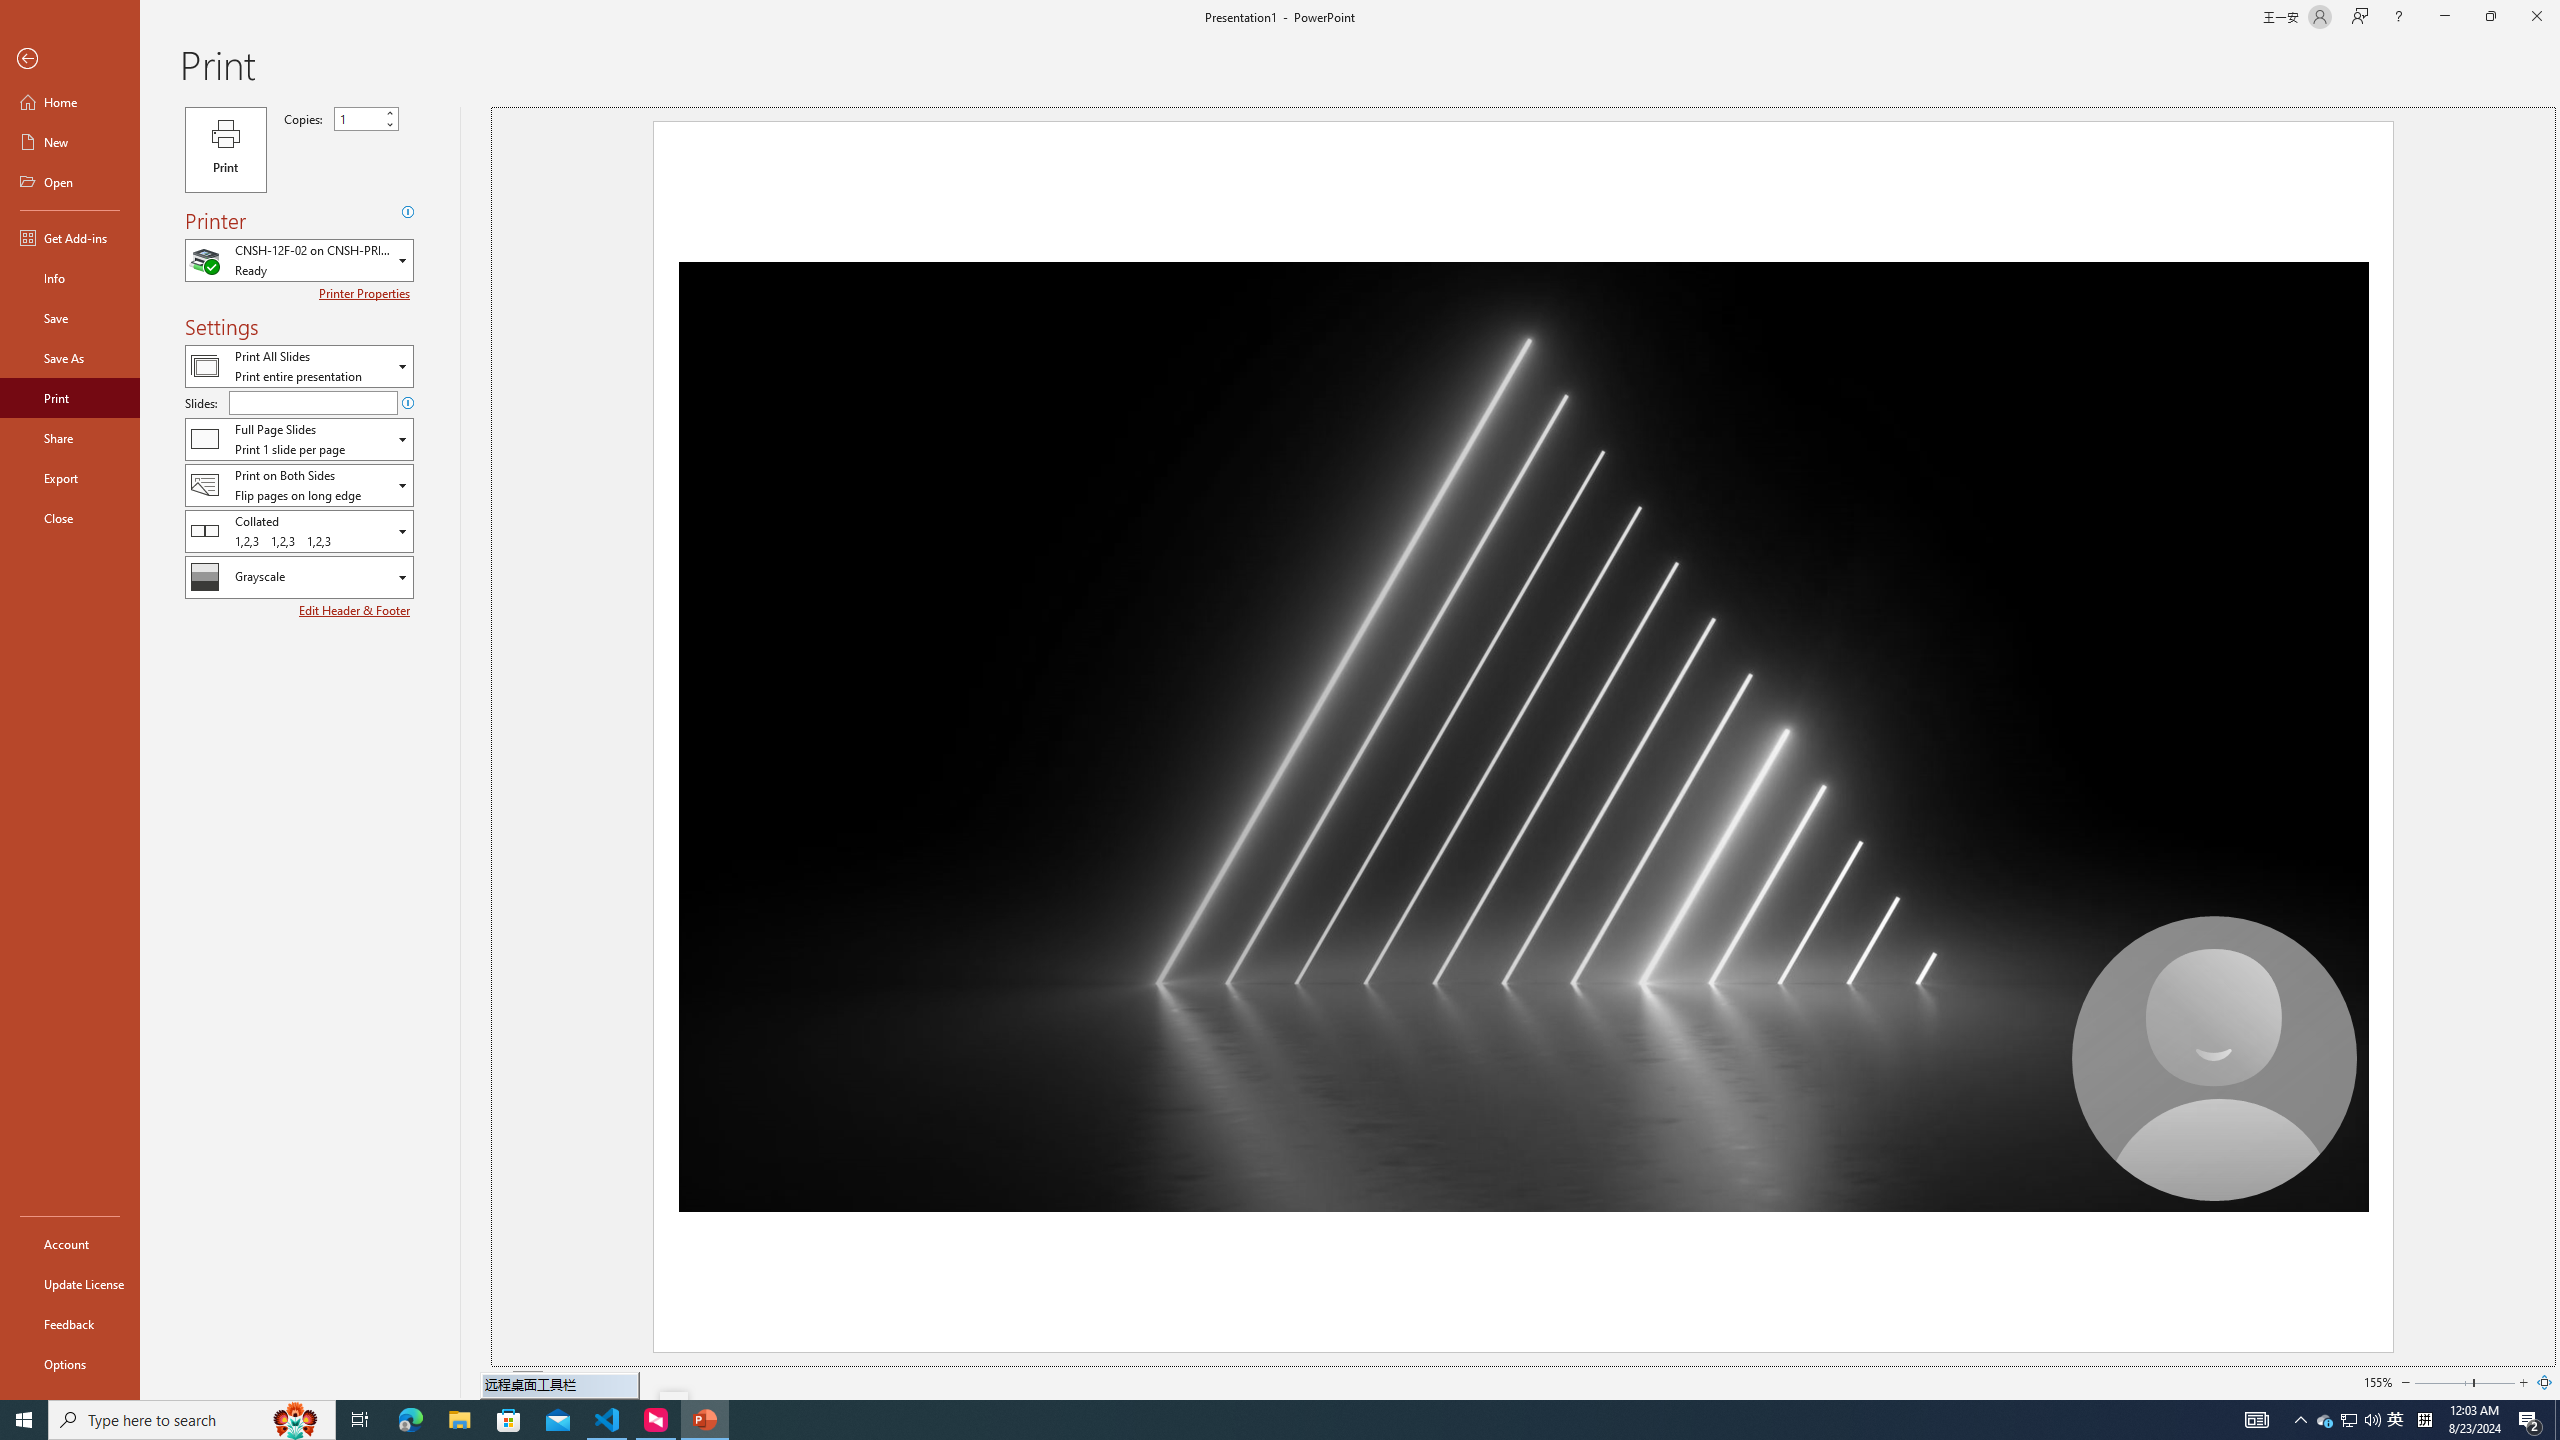 Image resolution: width=2560 pixels, height=1440 pixels. Describe the element at coordinates (225, 149) in the screenshot. I see `Print` at that location.